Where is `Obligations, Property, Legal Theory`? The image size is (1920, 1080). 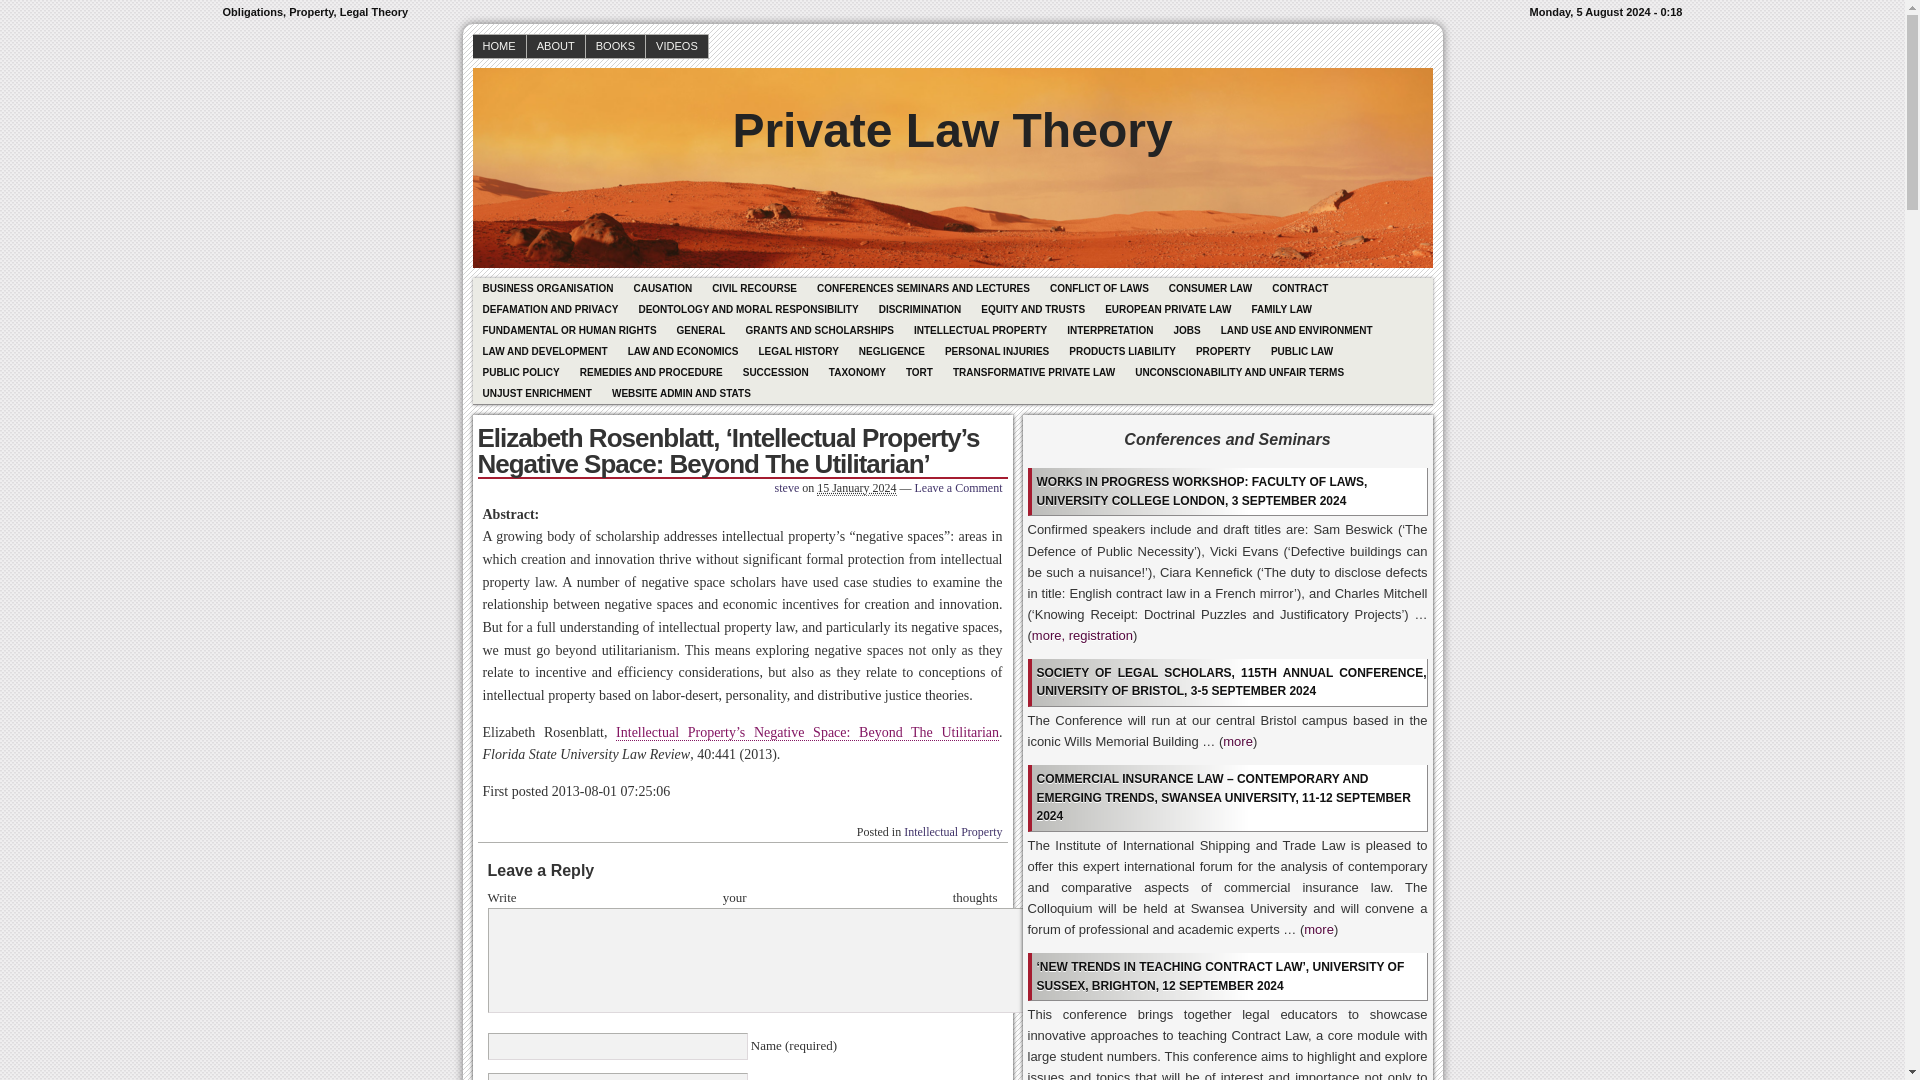
Obligations, Property, Legal Theory is located at coordinates (951, 116).